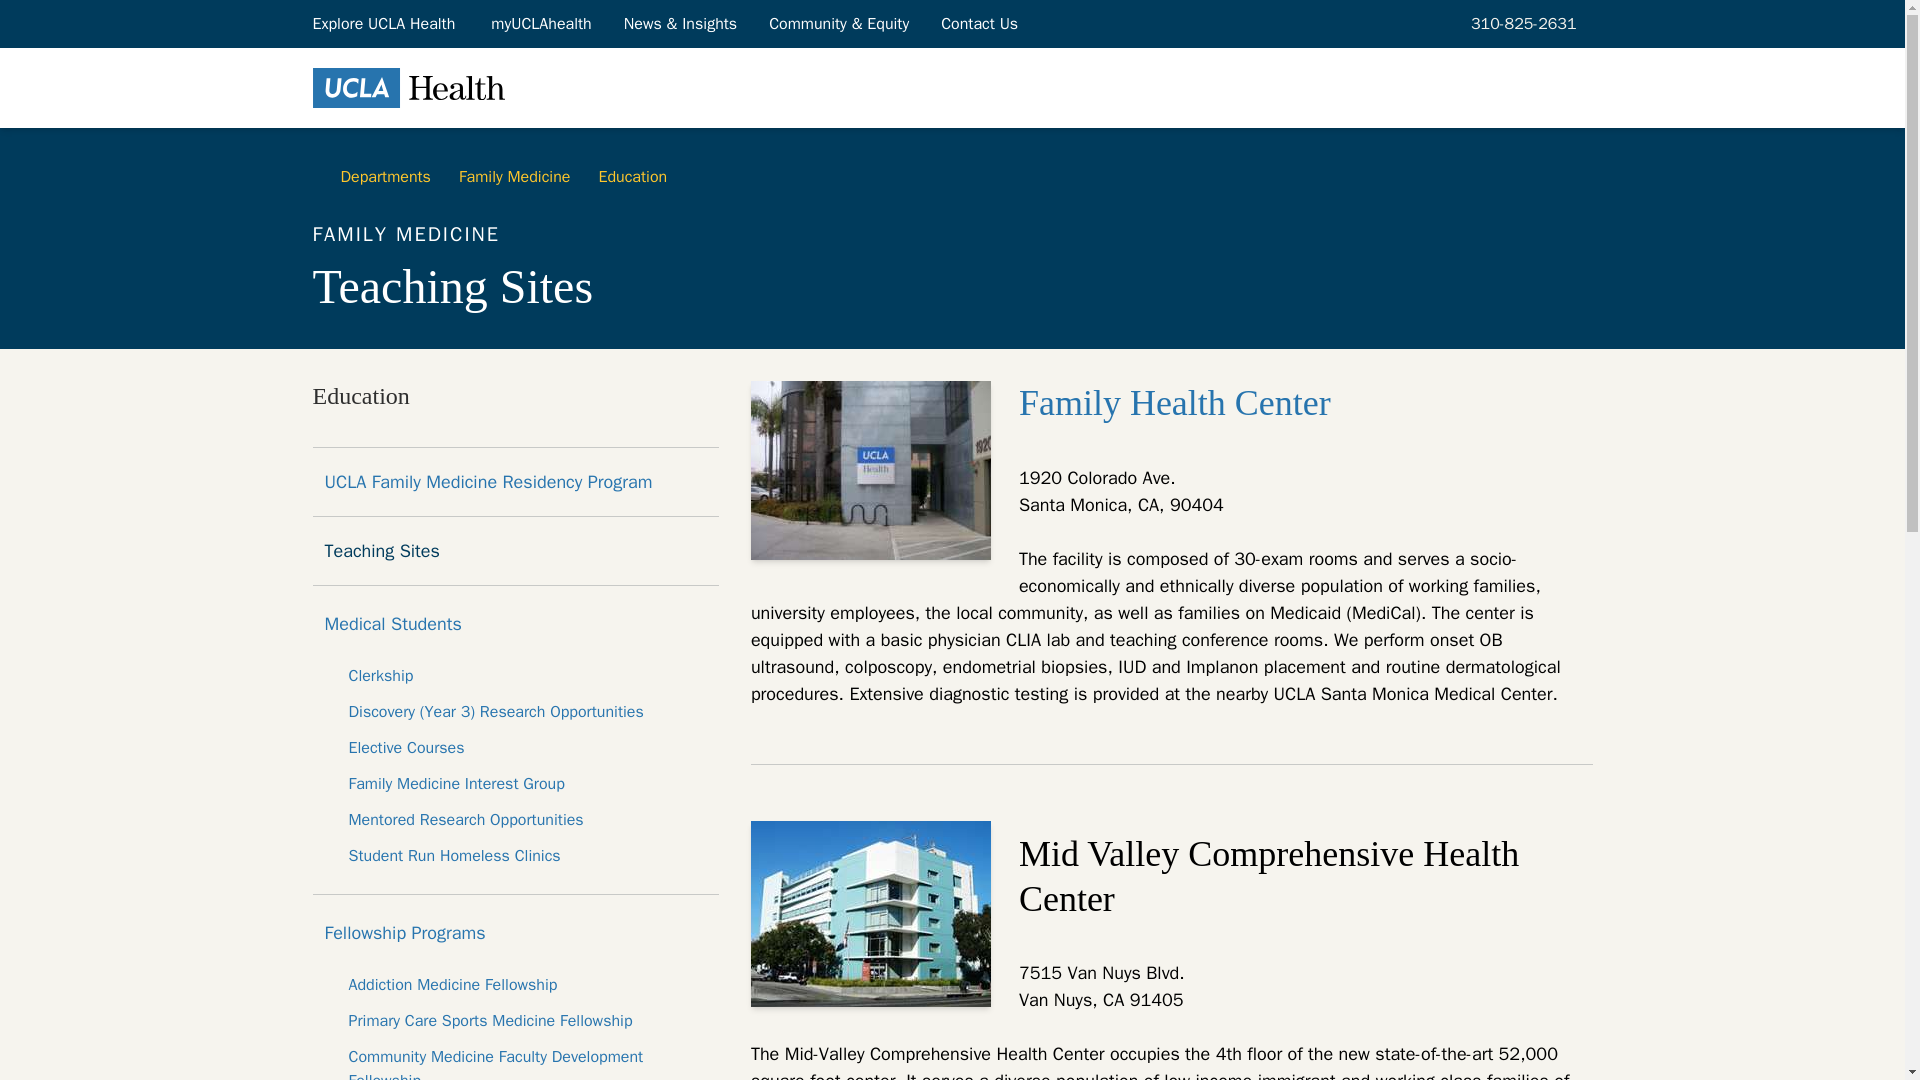  What do you see at coordinates (540, 23) in the screenshot?
I see `myUCLAhealth Login.` at bounding box center [540, 23].